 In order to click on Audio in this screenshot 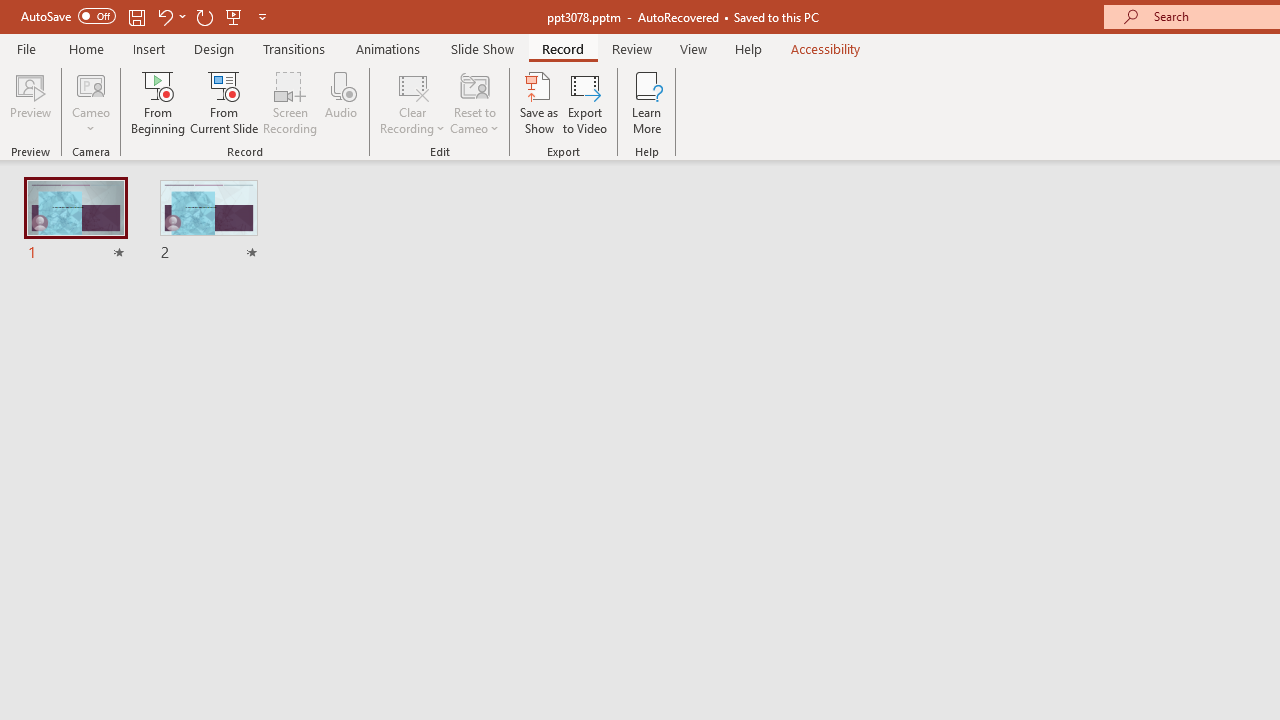, I will do `click(341, 102)`.